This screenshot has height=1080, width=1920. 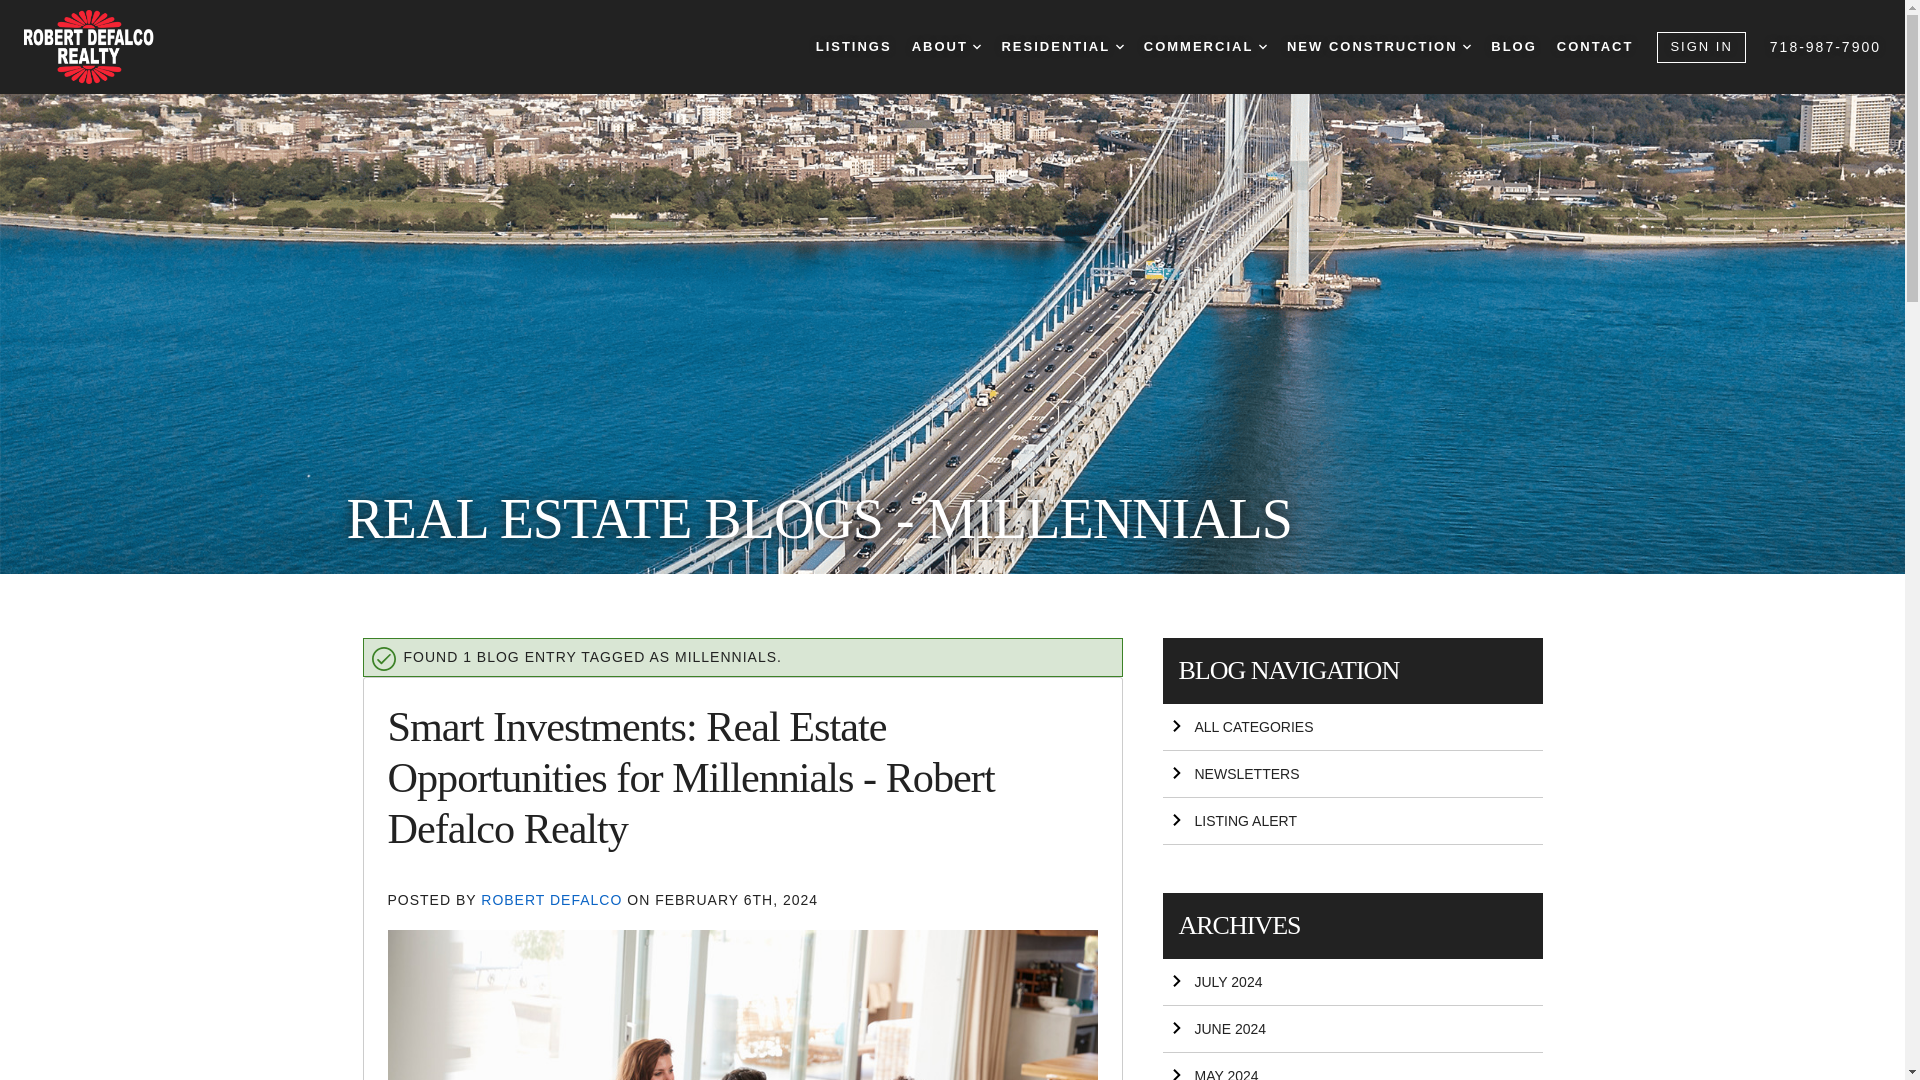 What do you see at coordinates (1595, 47) in the screenshot?
I see `CONTACT` at bounding box center [1595, 47].